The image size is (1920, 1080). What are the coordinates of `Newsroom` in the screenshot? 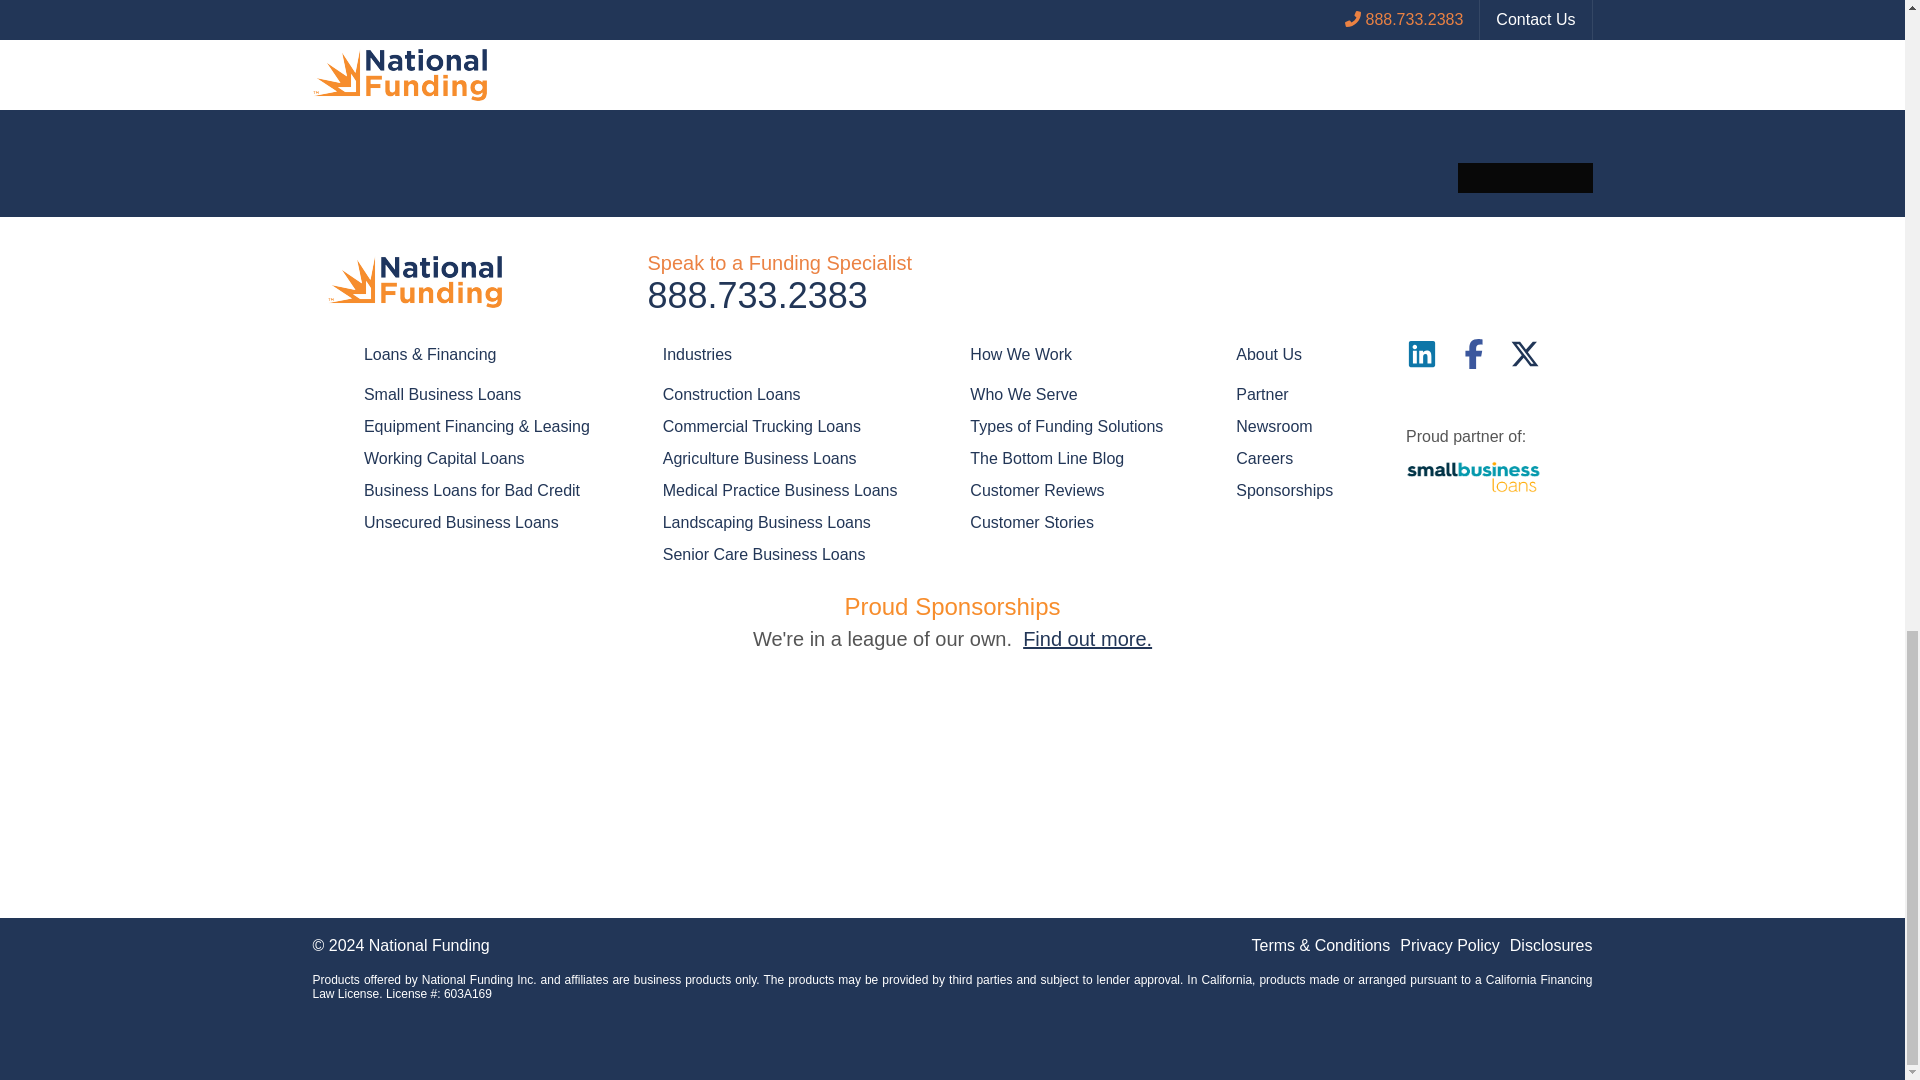 It's located at (1274, 426).